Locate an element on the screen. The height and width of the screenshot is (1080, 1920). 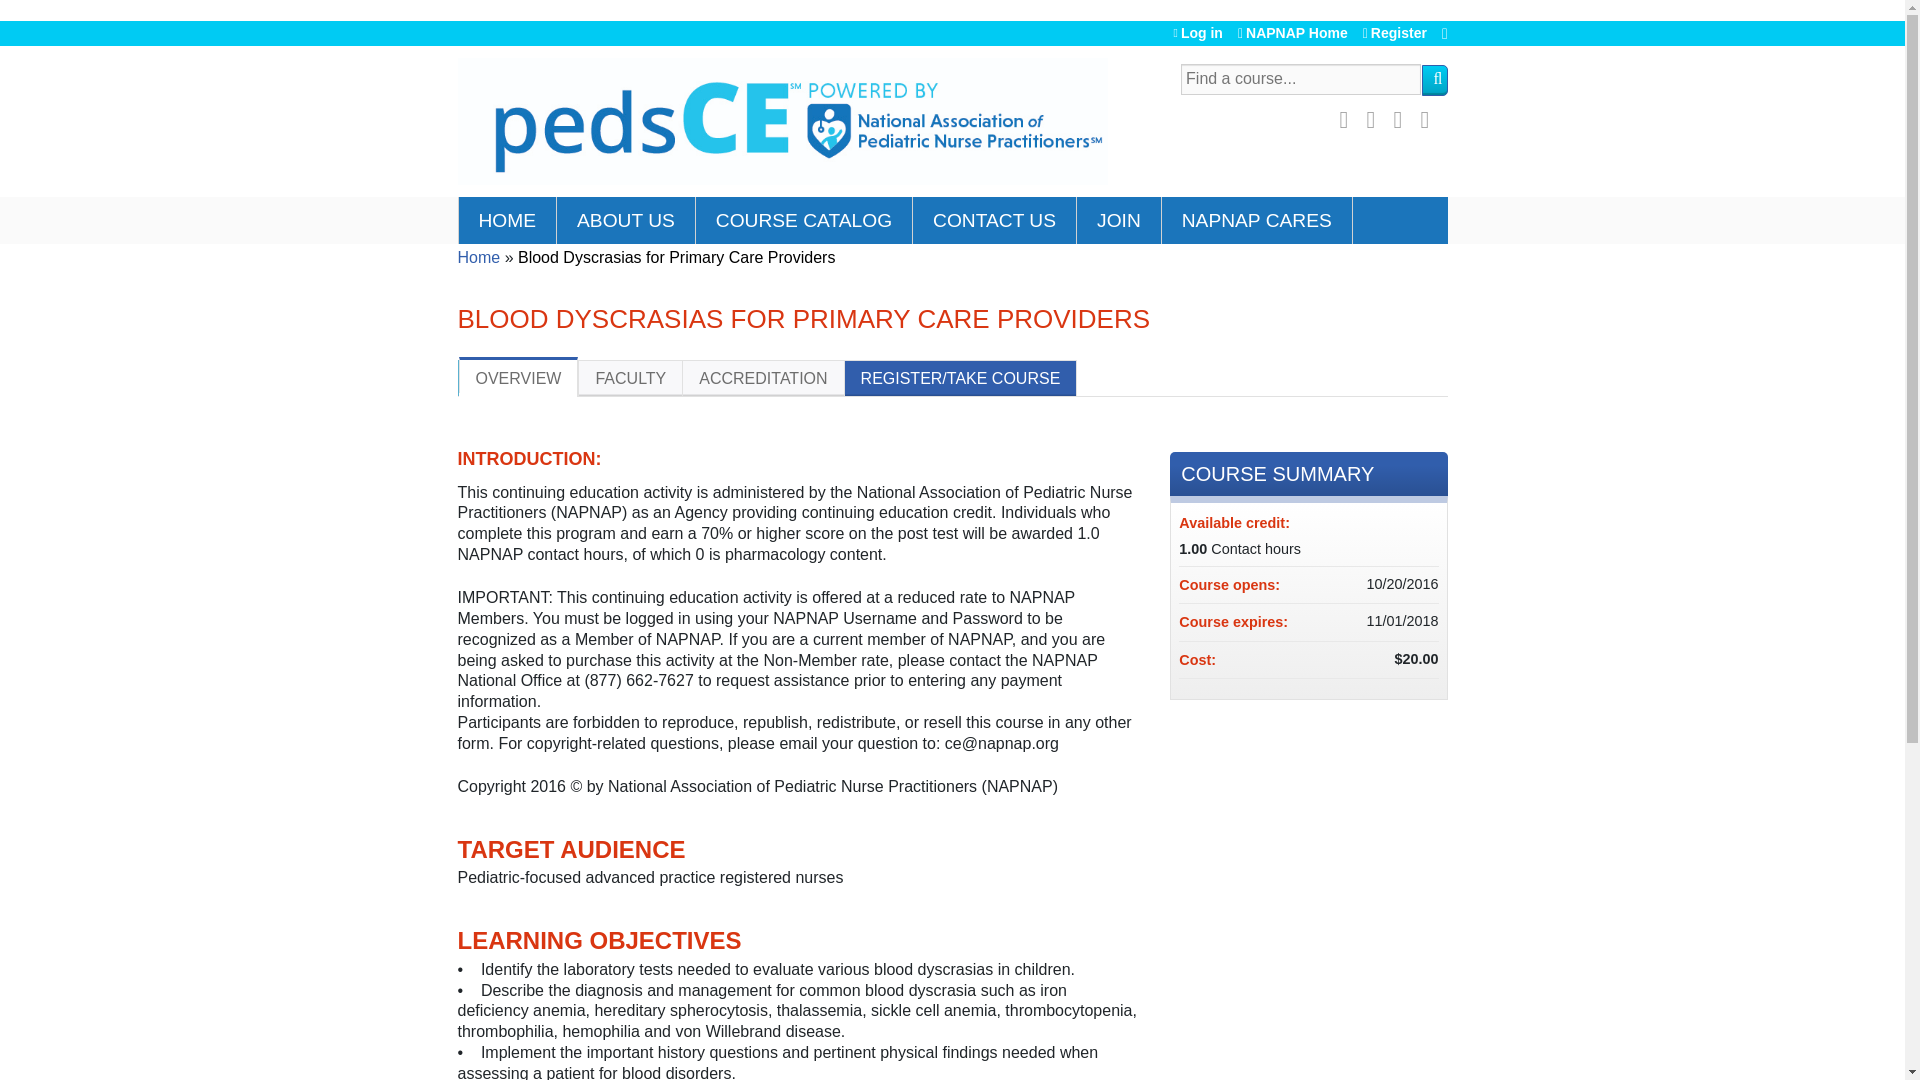
COURSE CATALOG is located at coordinates (804, 220).